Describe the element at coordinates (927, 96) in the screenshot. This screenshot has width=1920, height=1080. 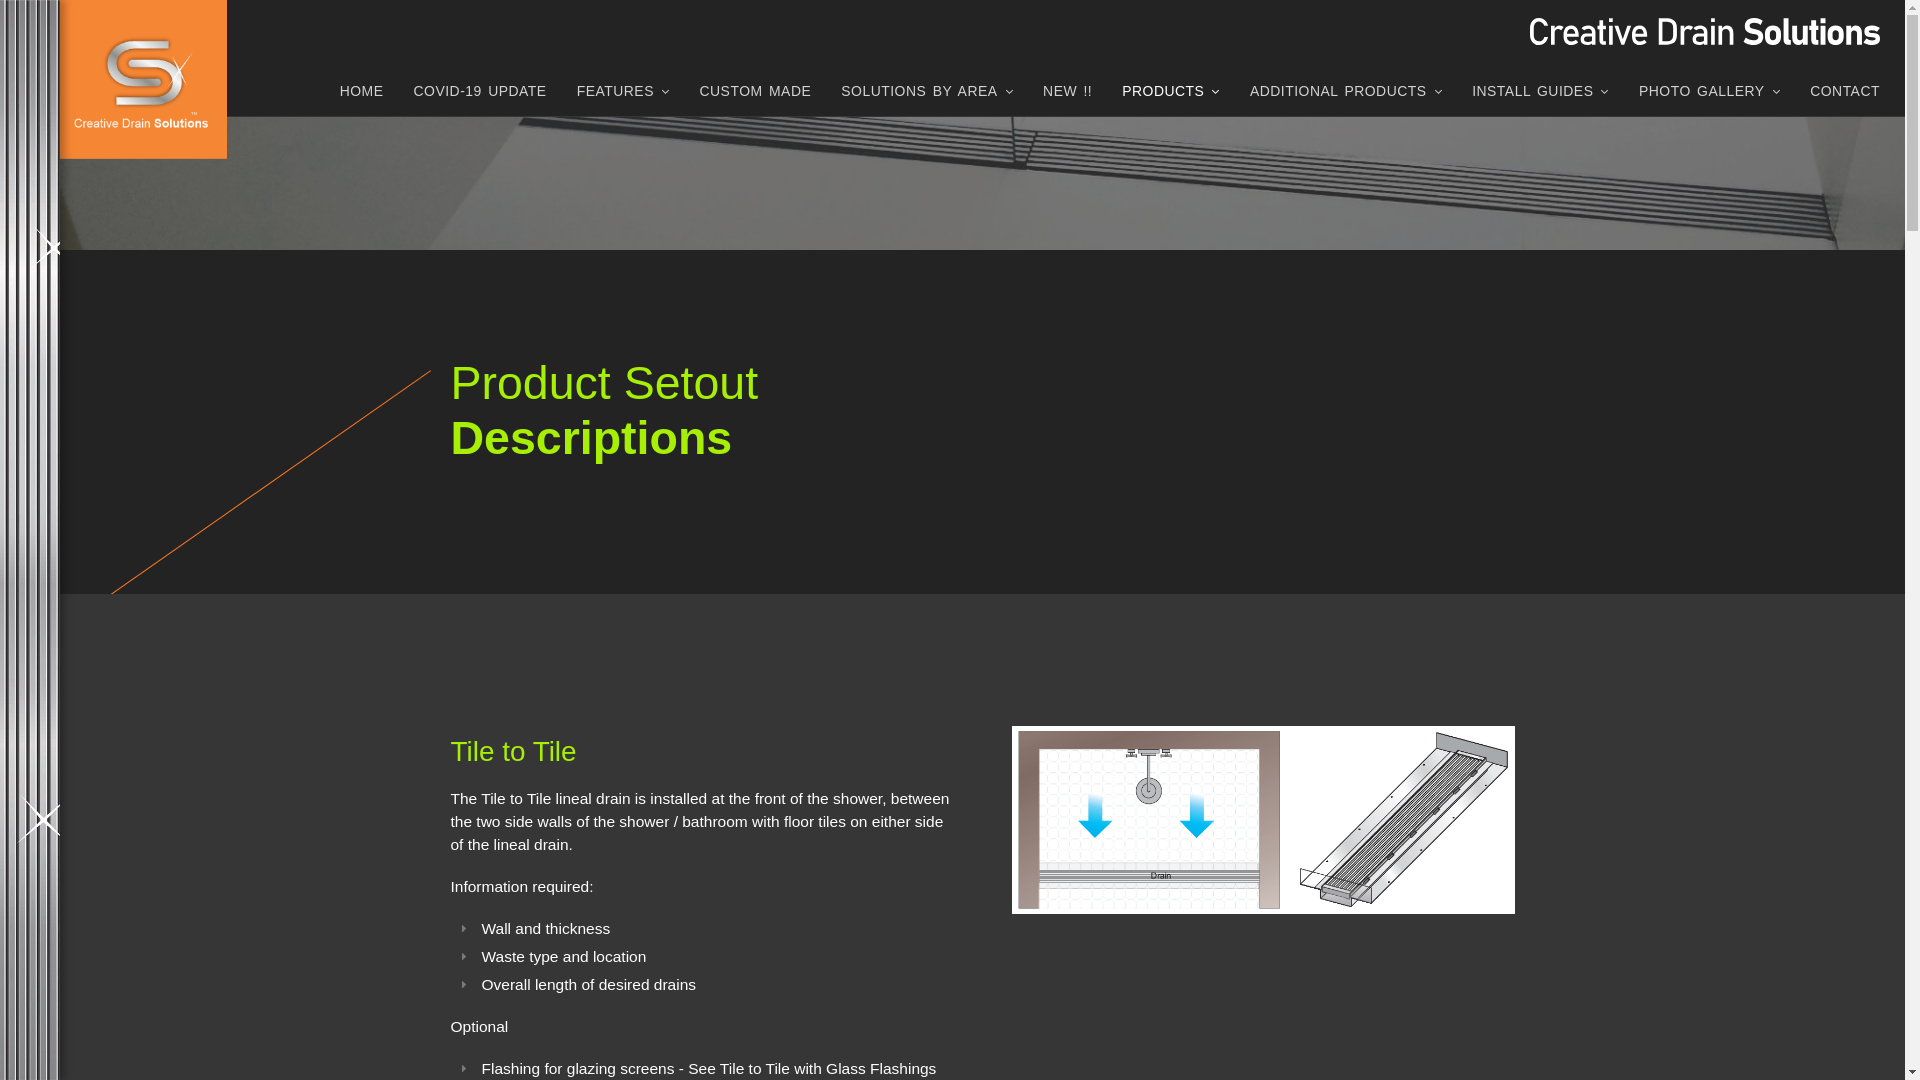
I see `SOLUTIONS BY AREA` at that location.